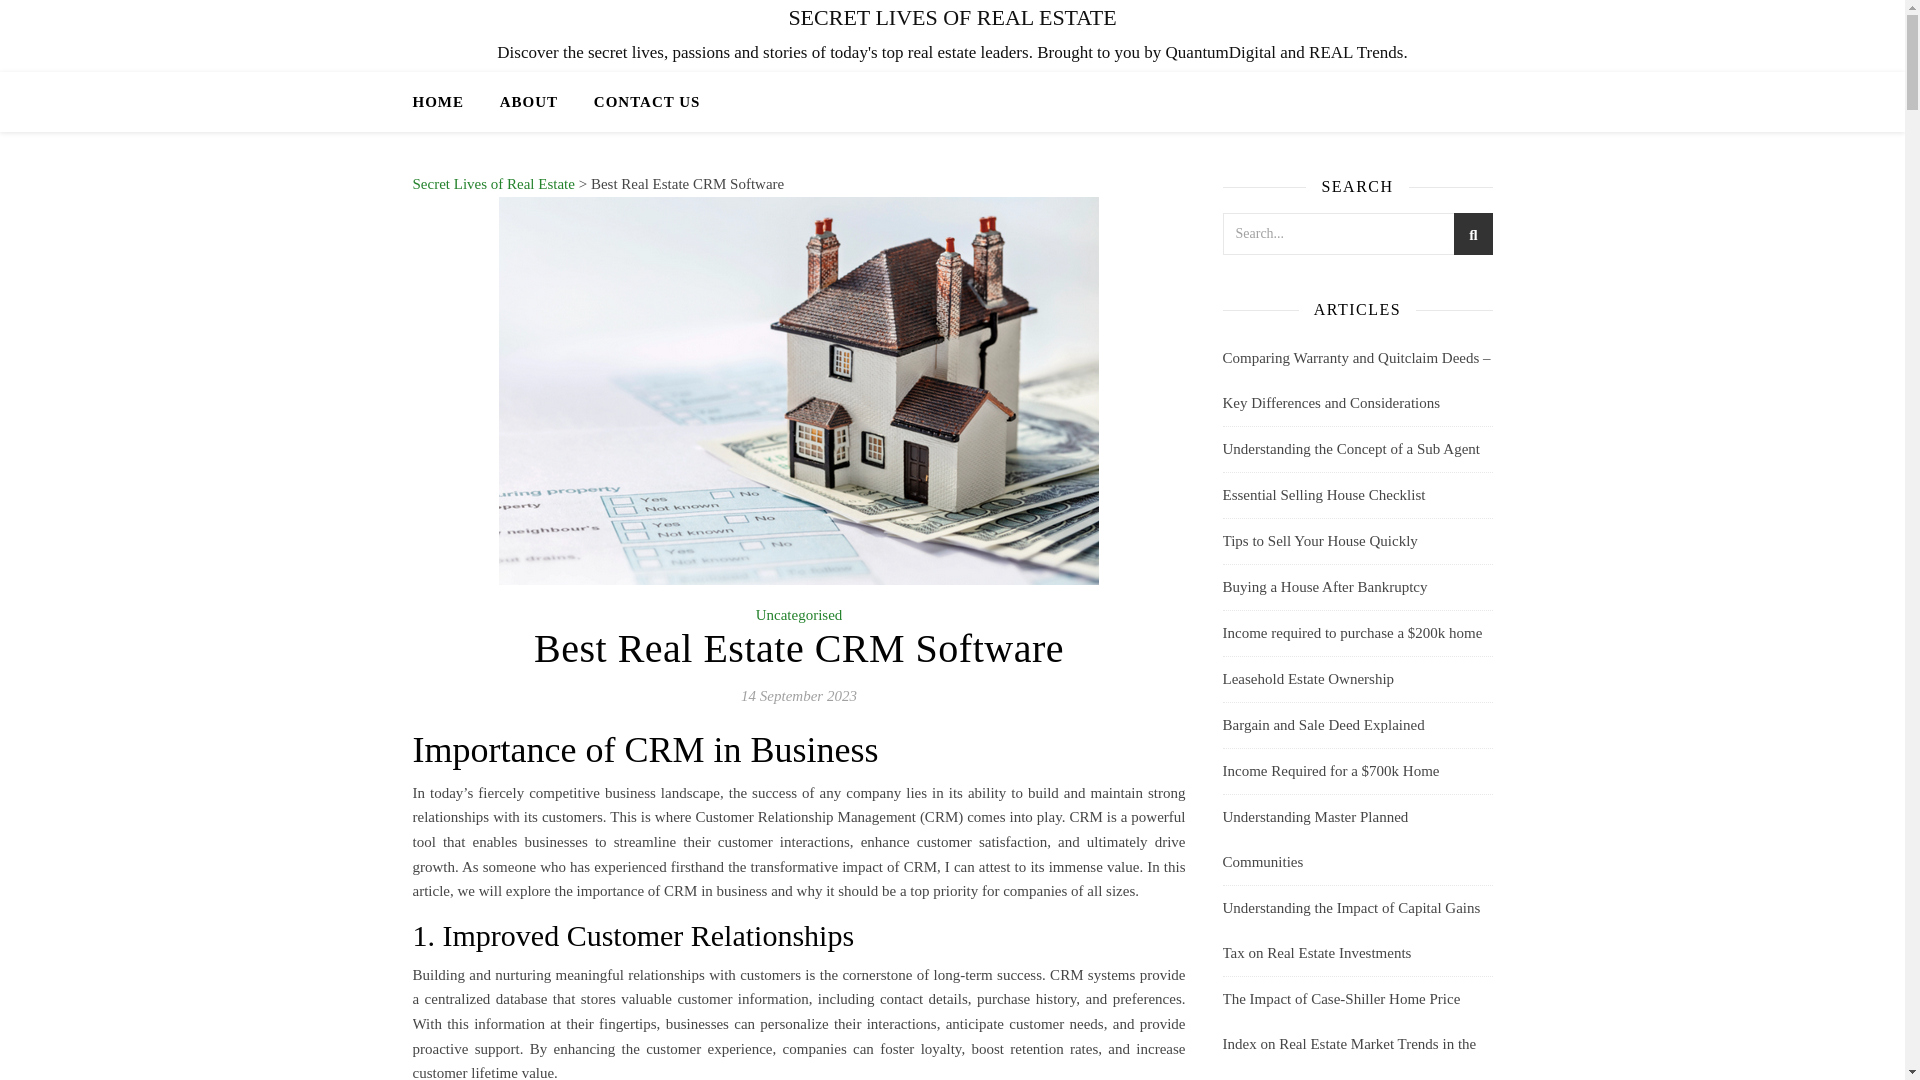 Image resolution: width=1920 pixels, height=1080 pixels. I want to click on Tips to Sell Your House Quickly, so click(1318, 540).